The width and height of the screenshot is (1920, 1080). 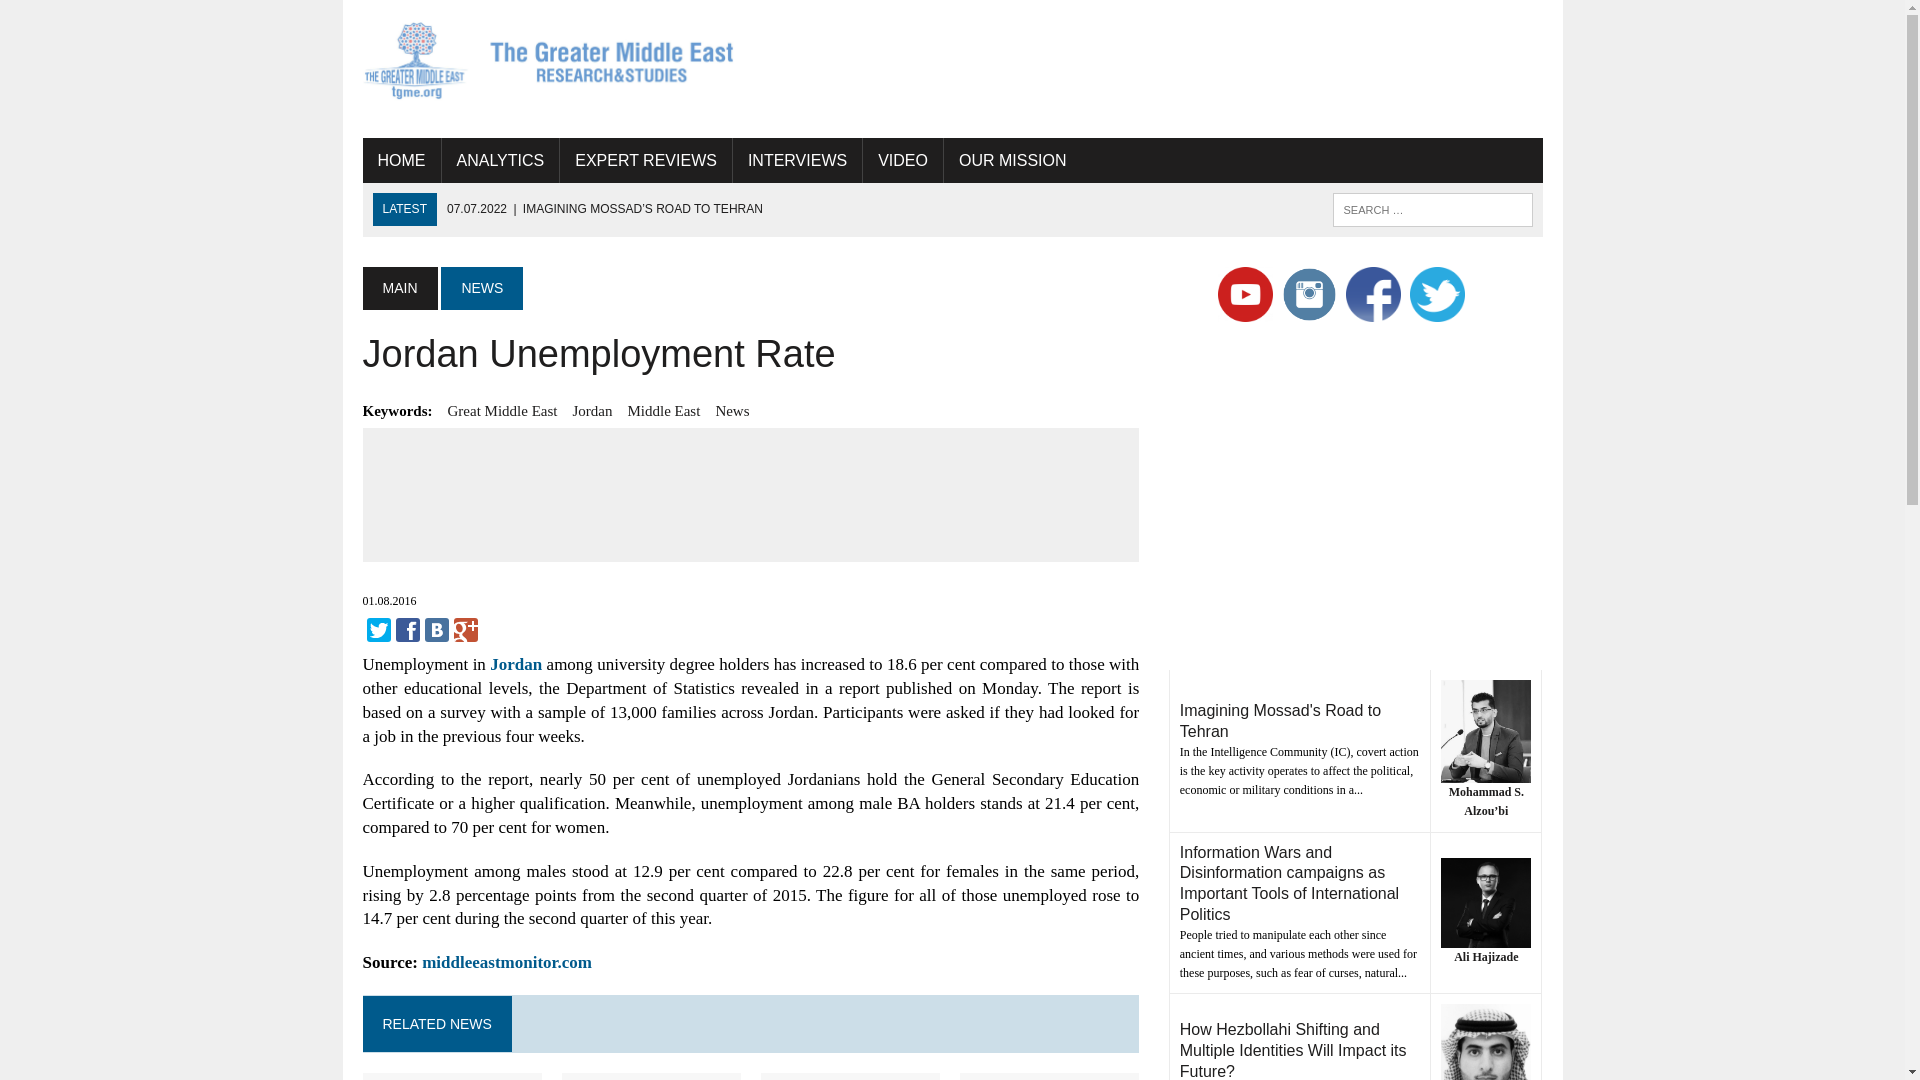 I want to click on NEWS, so click(x=482, y=287).